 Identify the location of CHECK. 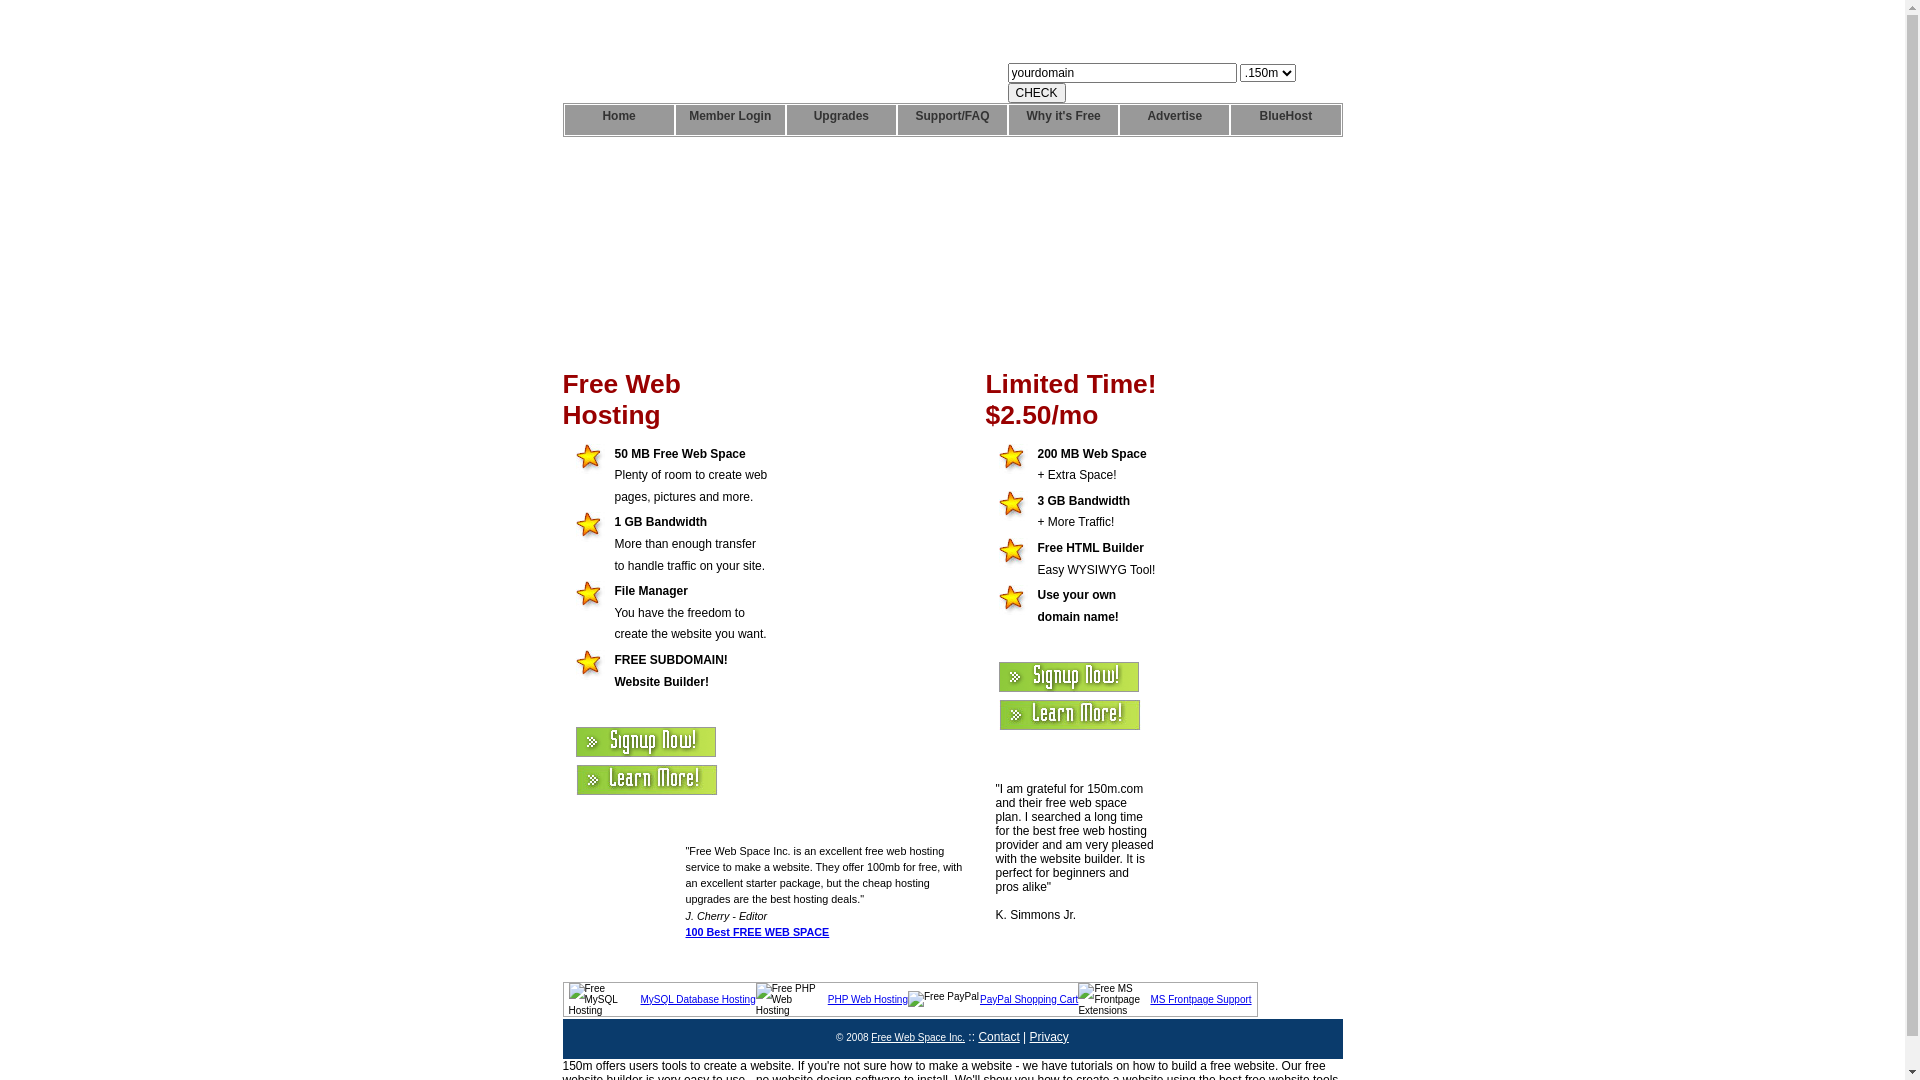
(1037, 93).